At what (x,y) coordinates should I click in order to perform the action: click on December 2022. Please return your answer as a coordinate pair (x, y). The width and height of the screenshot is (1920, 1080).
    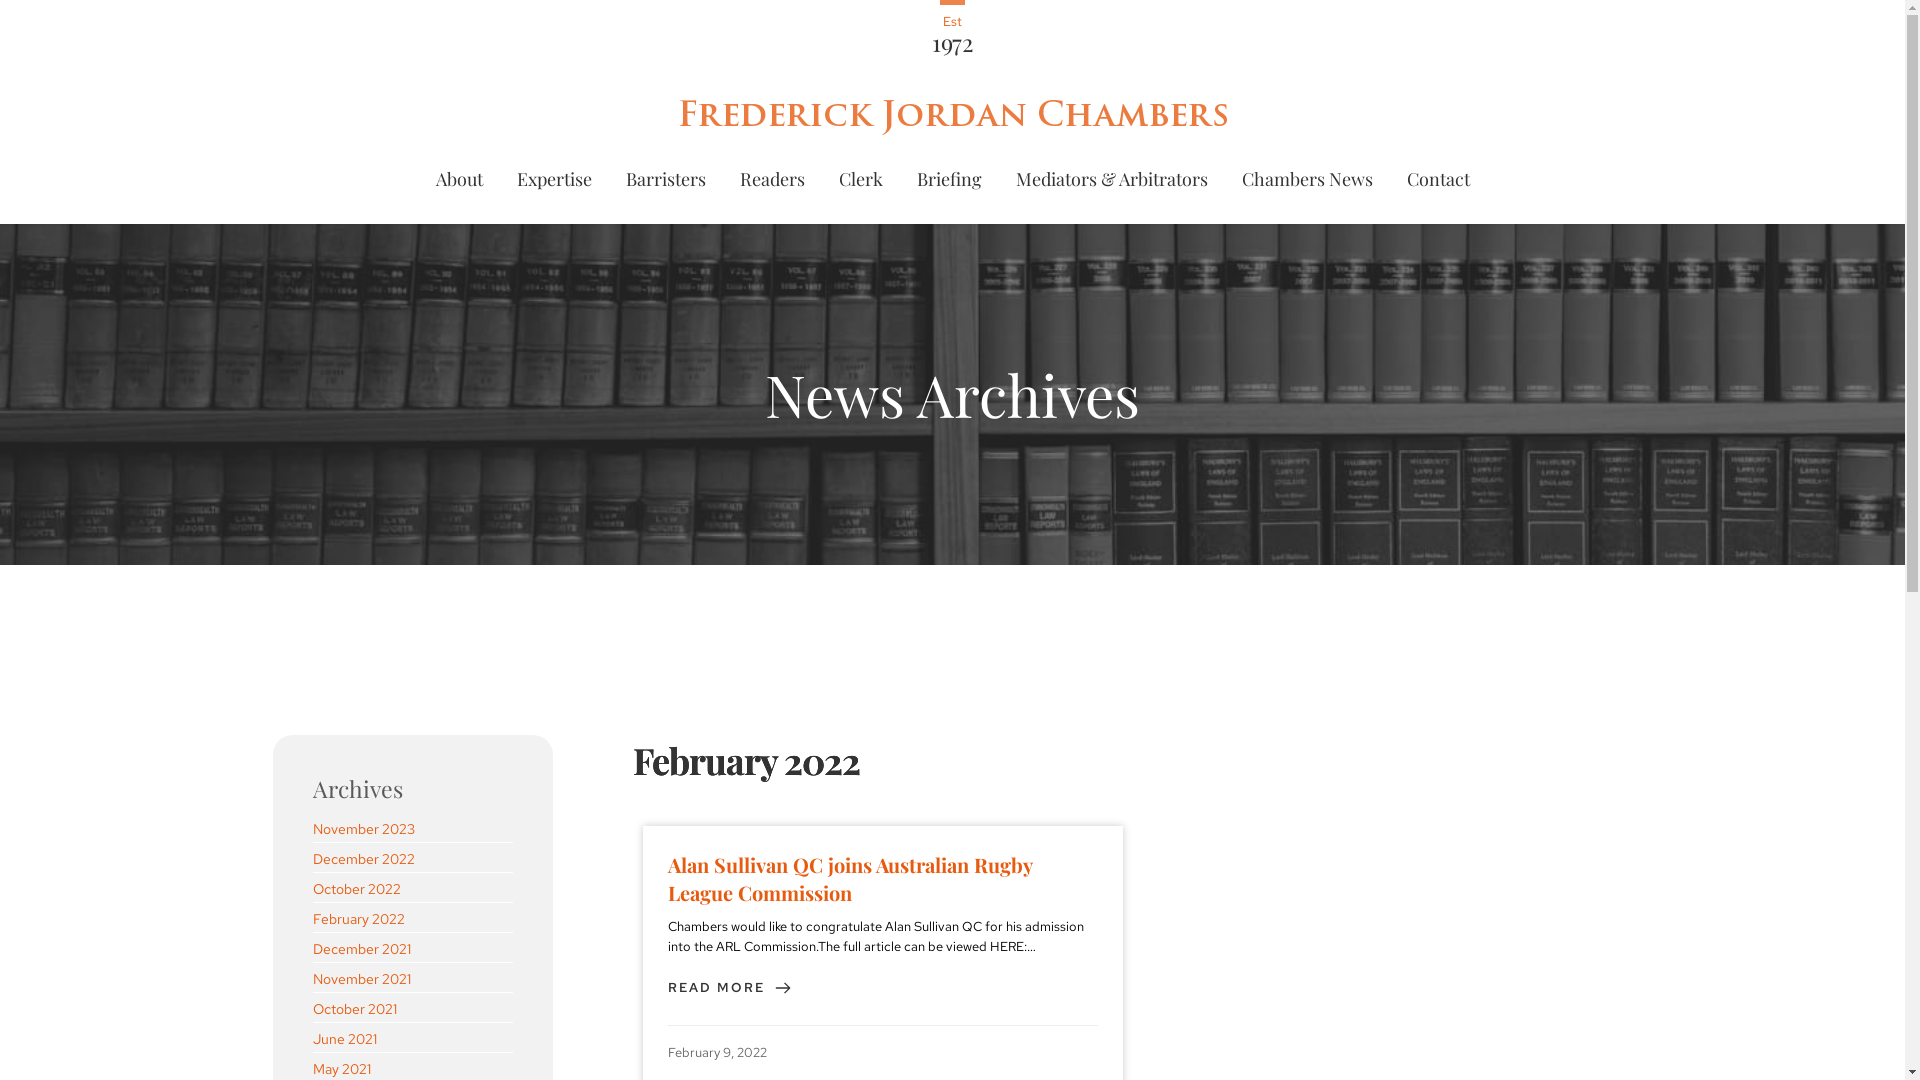
    Looking at the image, I should click on (363, 858).